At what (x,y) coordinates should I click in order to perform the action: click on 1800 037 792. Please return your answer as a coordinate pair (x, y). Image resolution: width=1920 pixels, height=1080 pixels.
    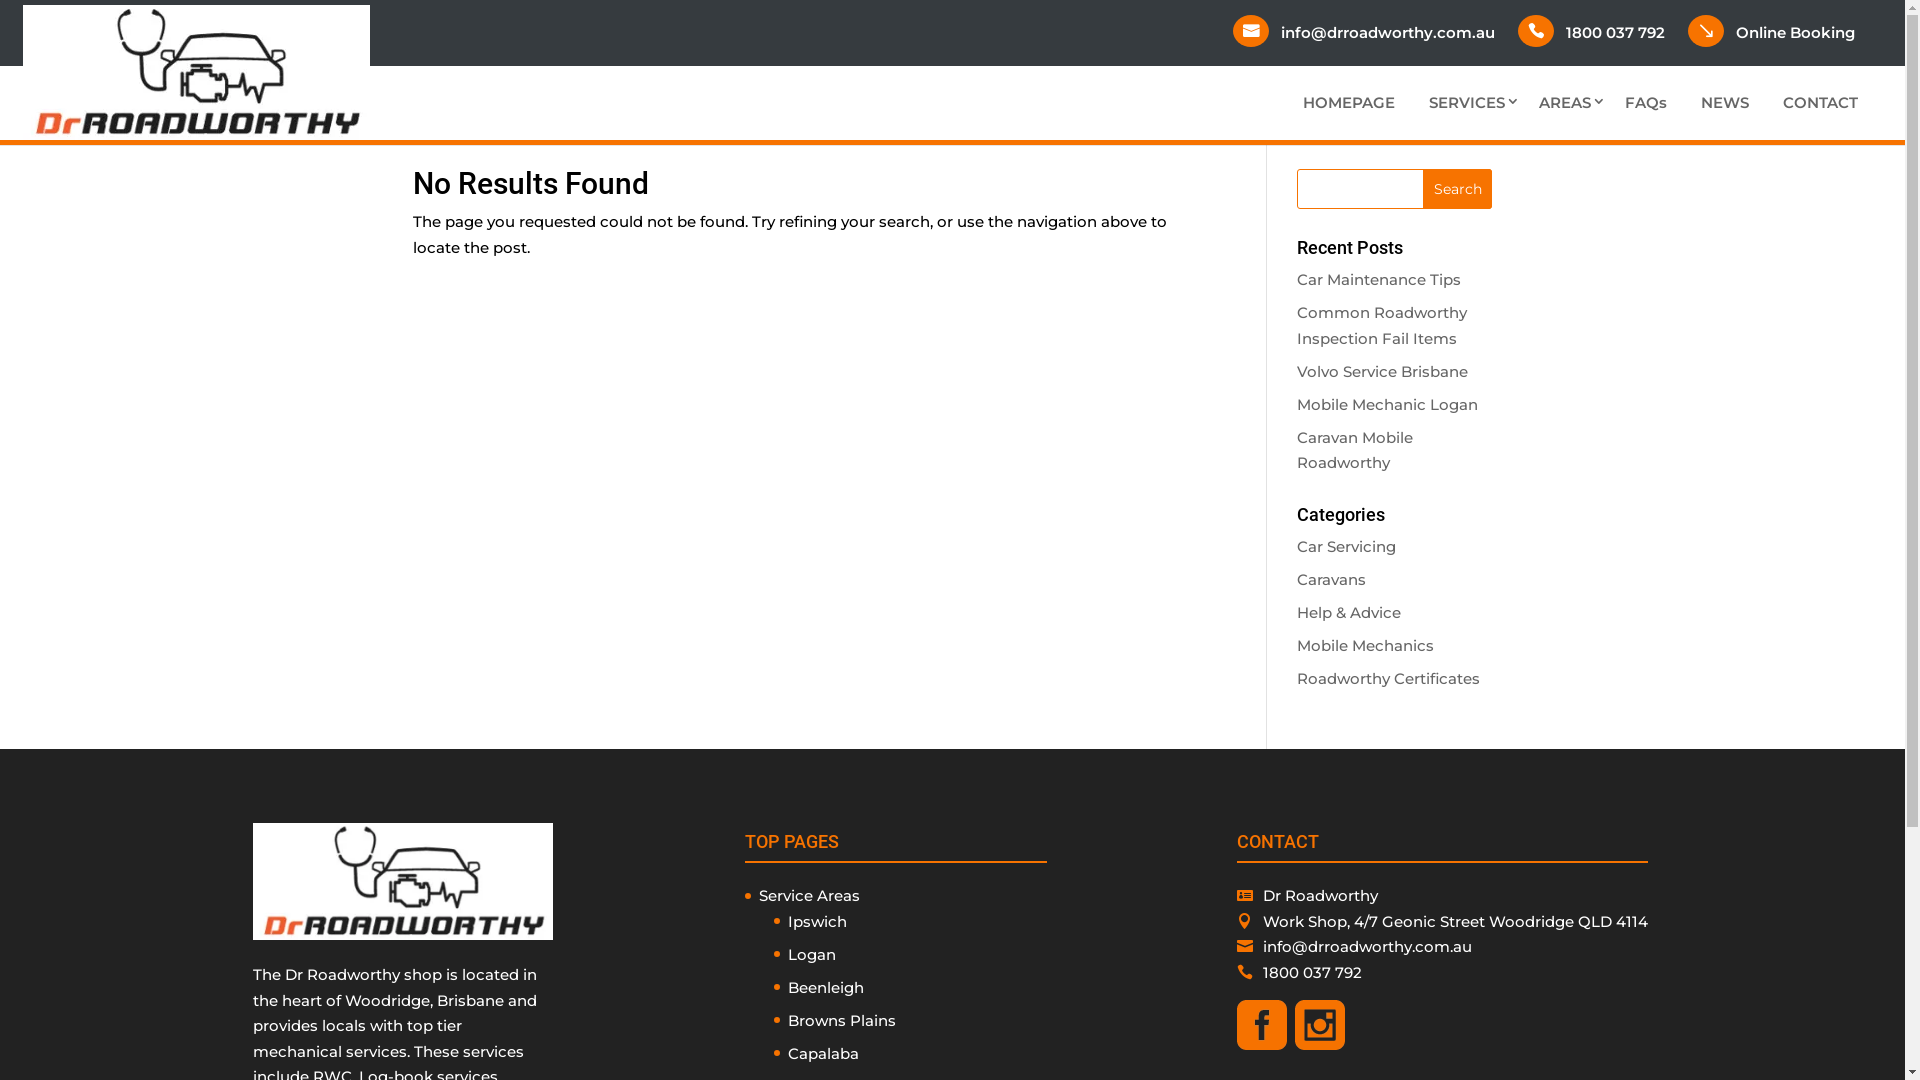
    Looking at the image, I should click on (1622, 33).